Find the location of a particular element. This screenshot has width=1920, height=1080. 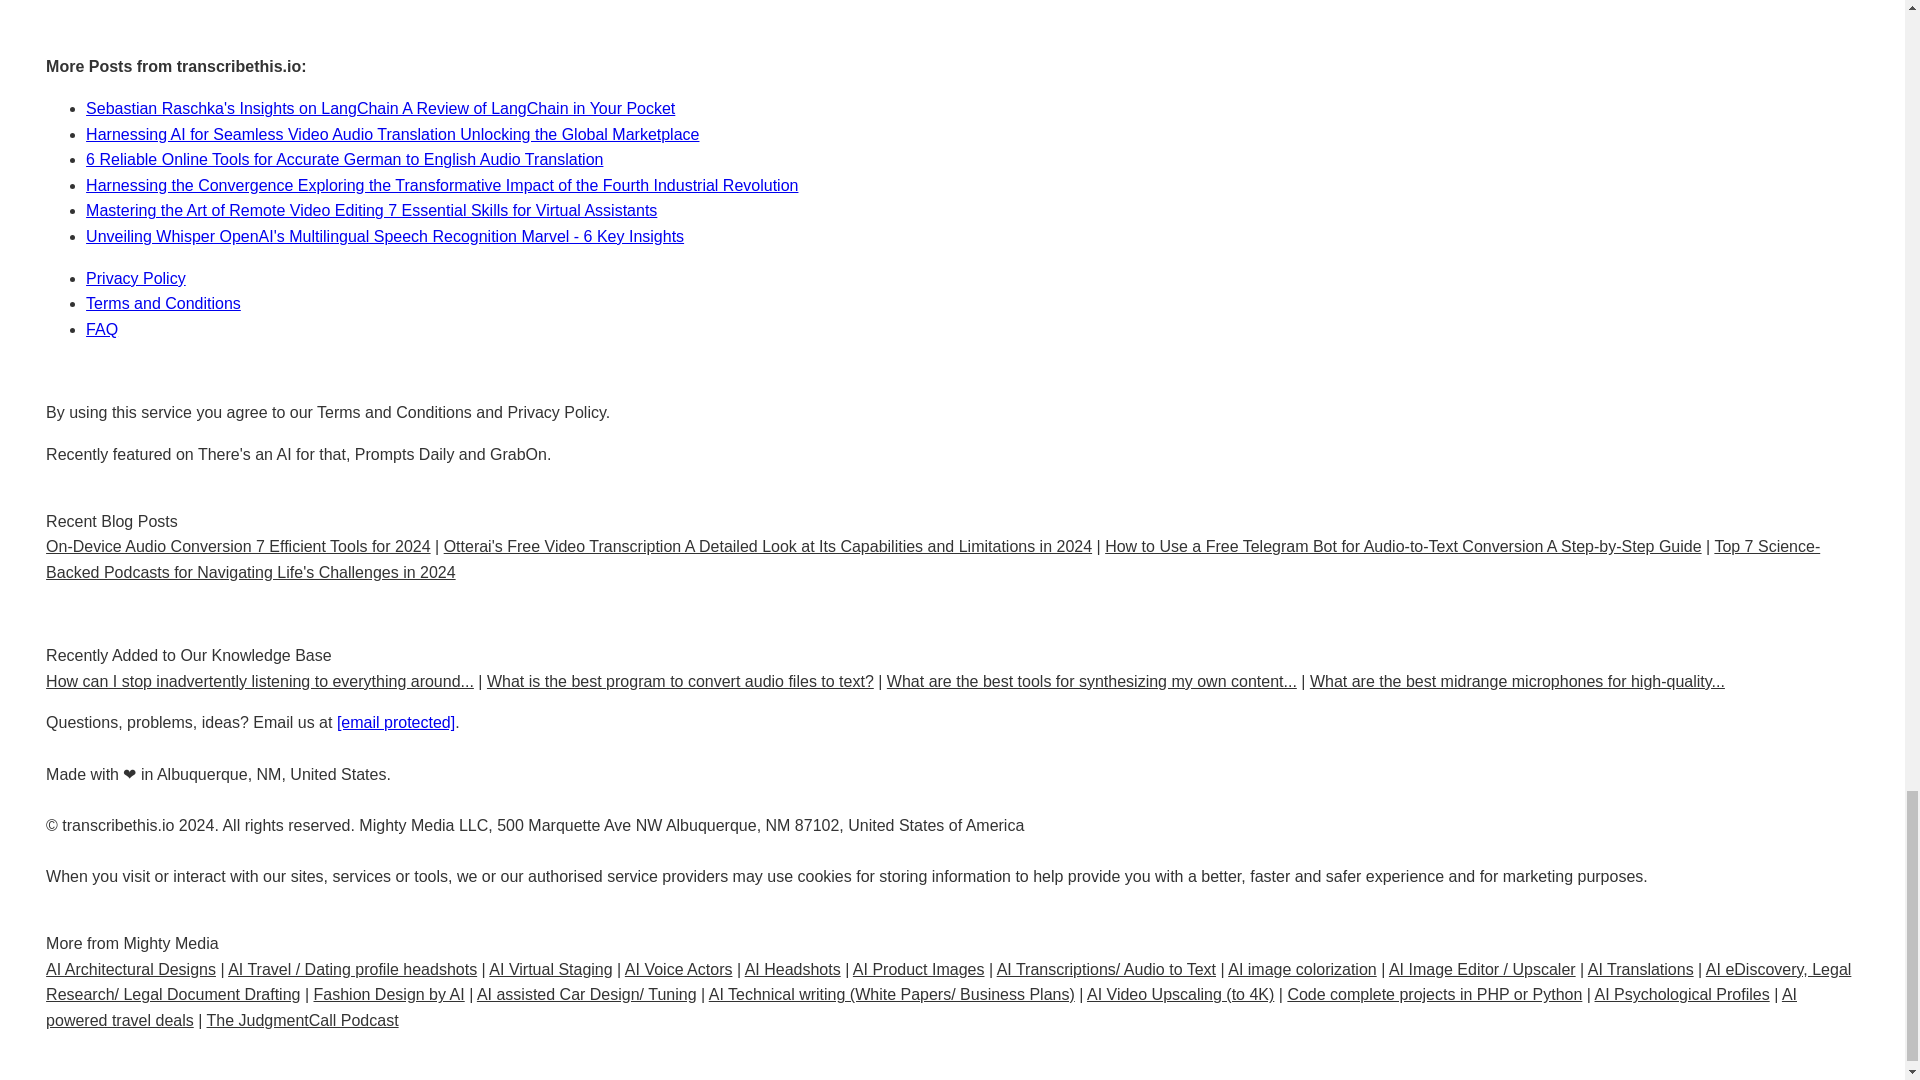

AI Product Images is located at coordinates (918, 970).